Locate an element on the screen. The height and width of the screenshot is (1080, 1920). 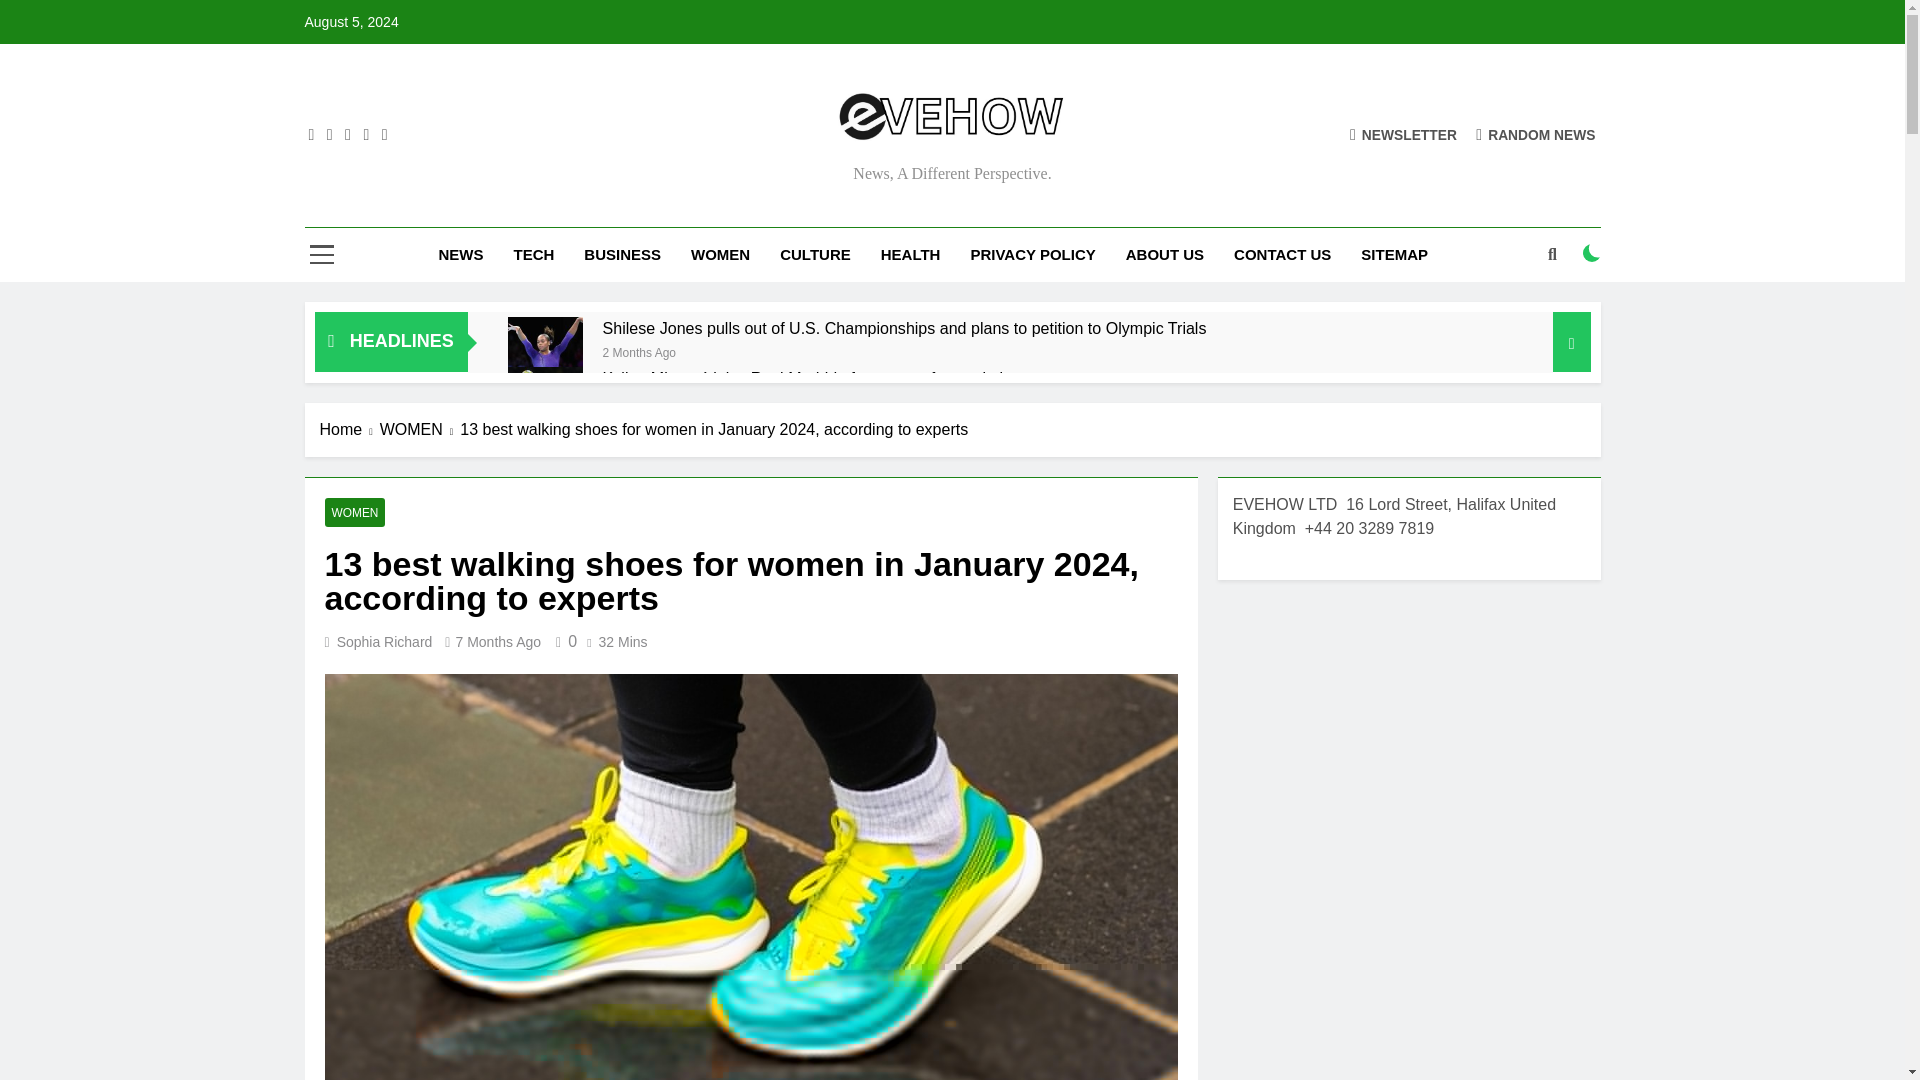
on is located at coordinates (1592, 253).